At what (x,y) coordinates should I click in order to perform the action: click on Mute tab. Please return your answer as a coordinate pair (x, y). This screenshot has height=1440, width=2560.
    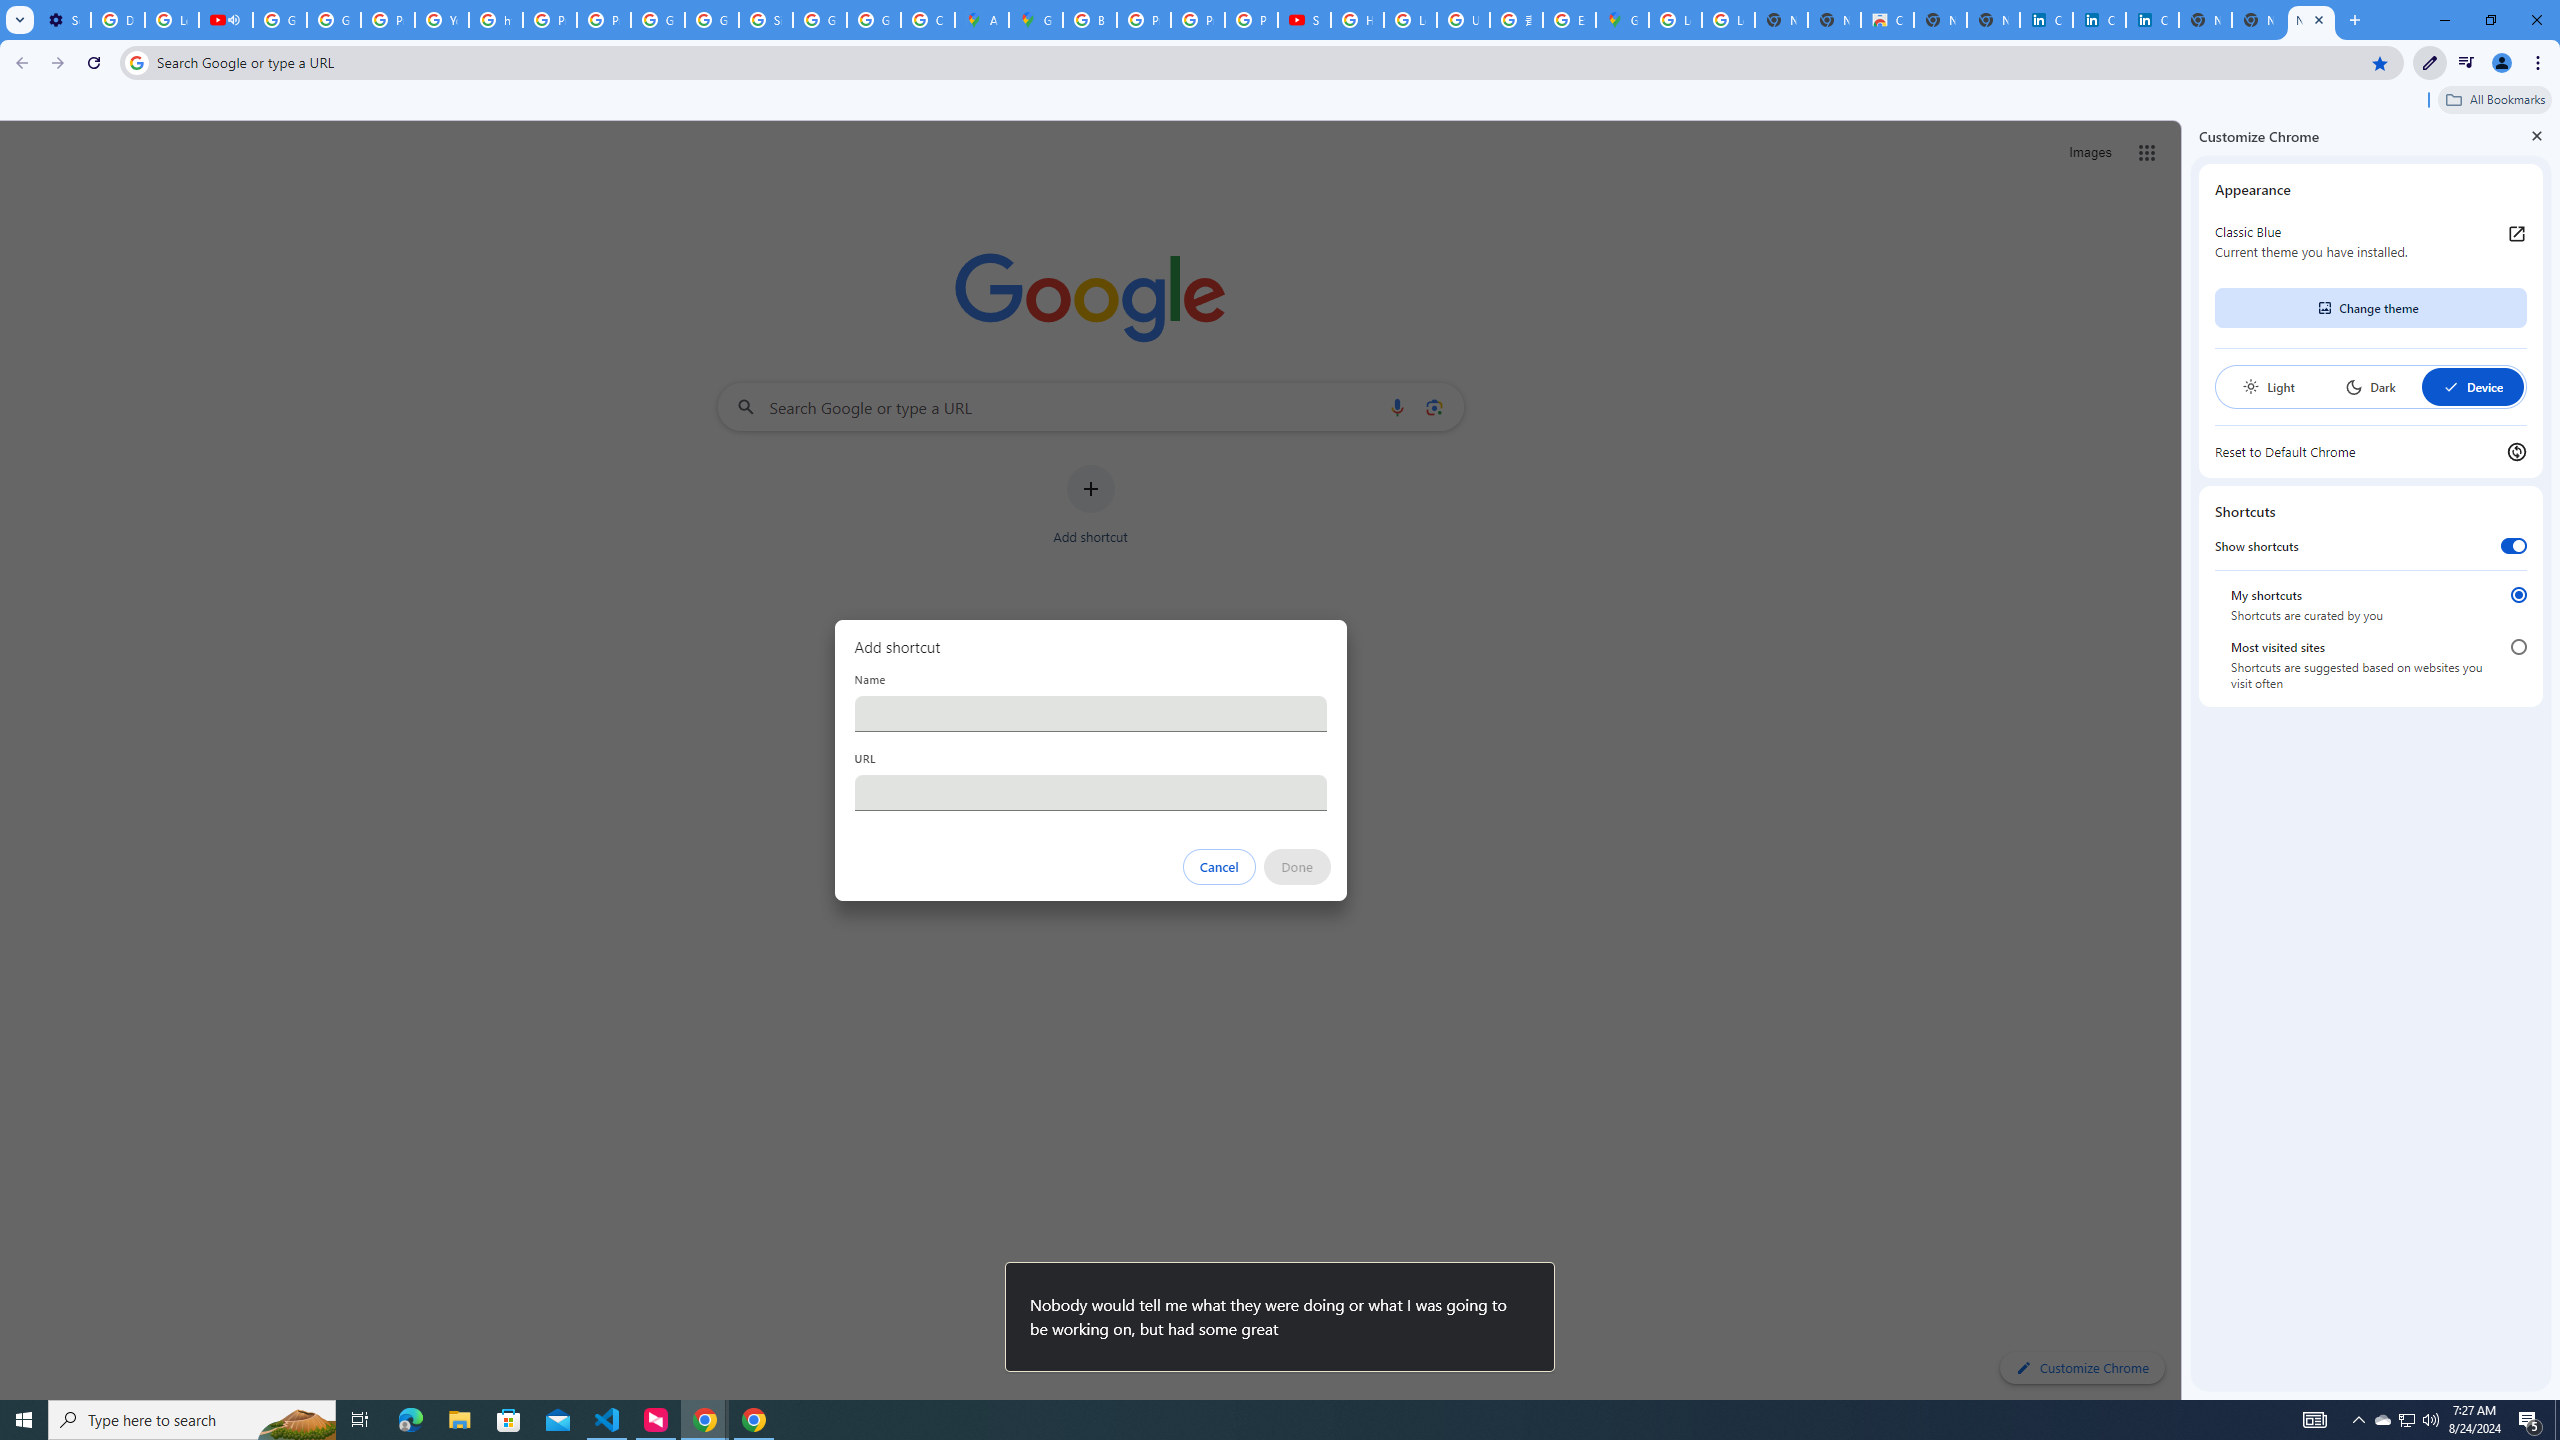
    Looking at the image, I should click on (234, 19).